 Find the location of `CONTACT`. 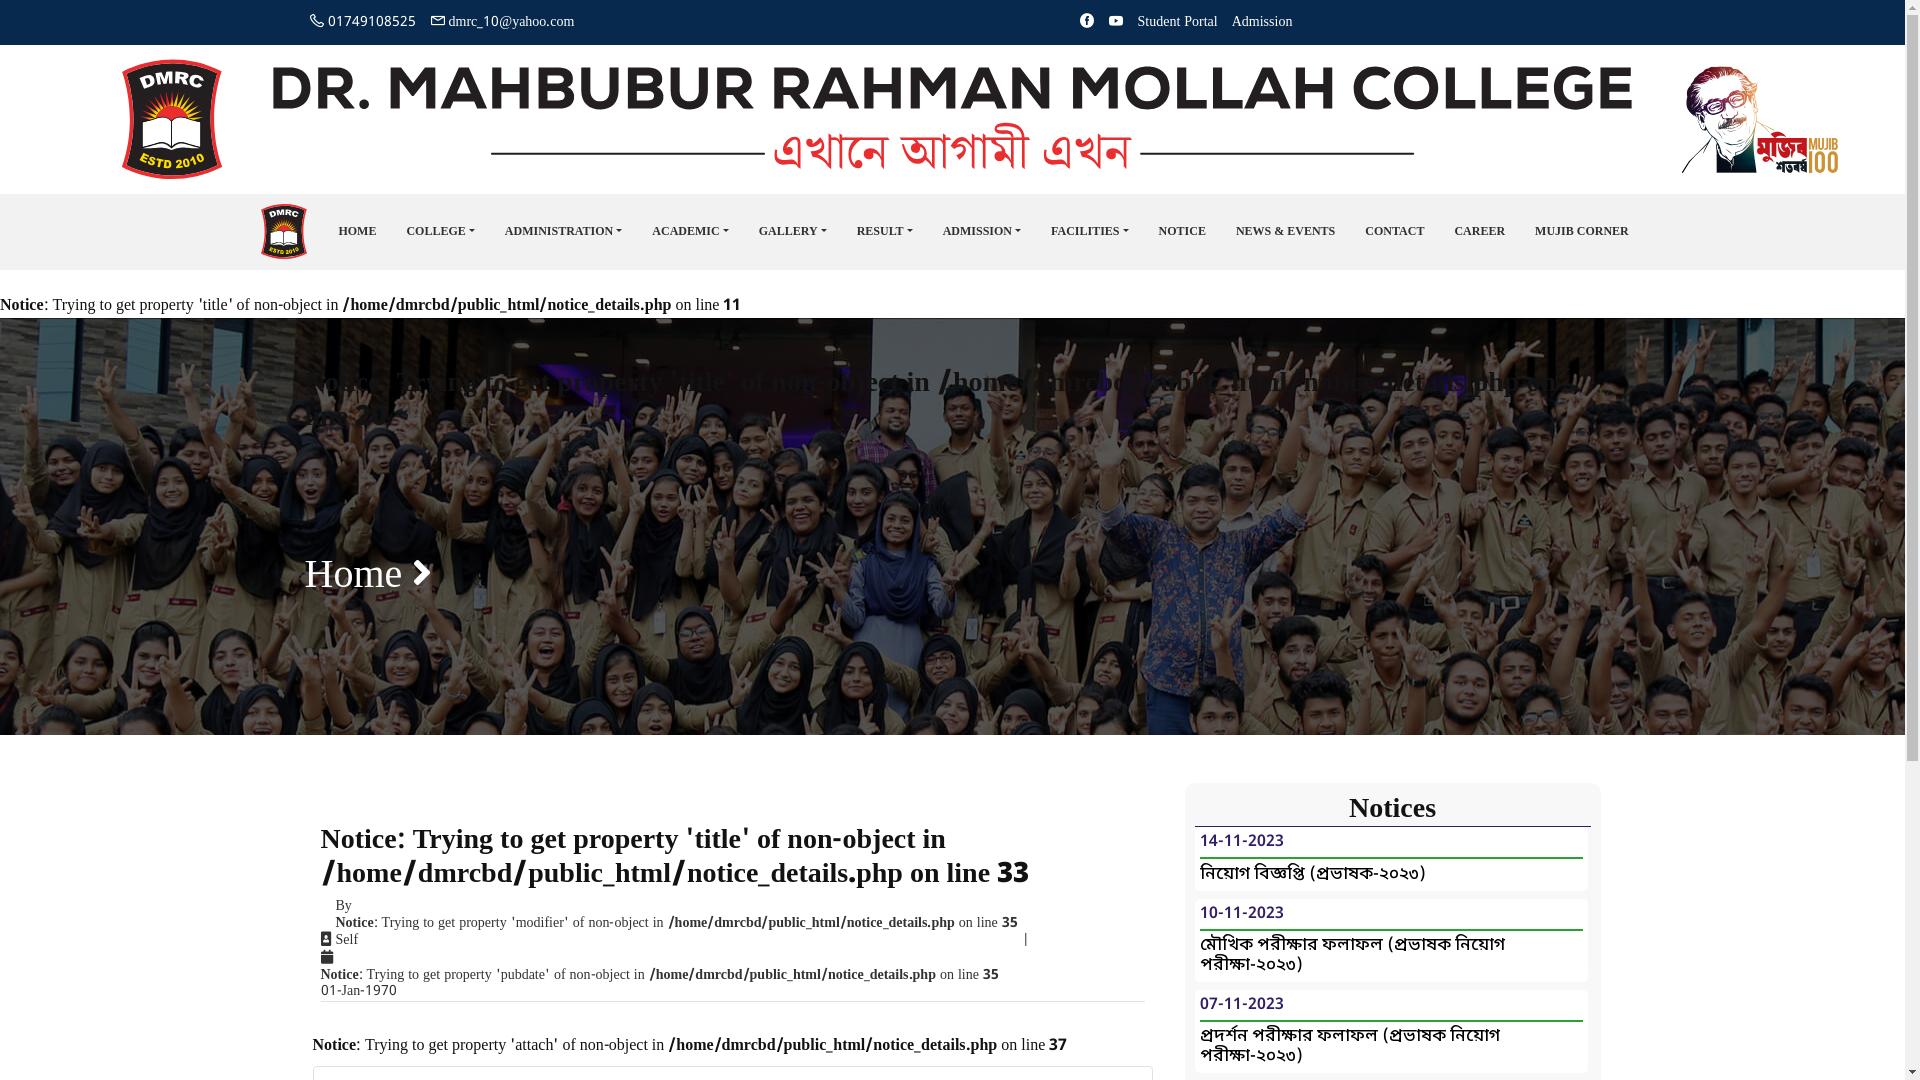

CONTACT is located at coordinates (1394, 232).